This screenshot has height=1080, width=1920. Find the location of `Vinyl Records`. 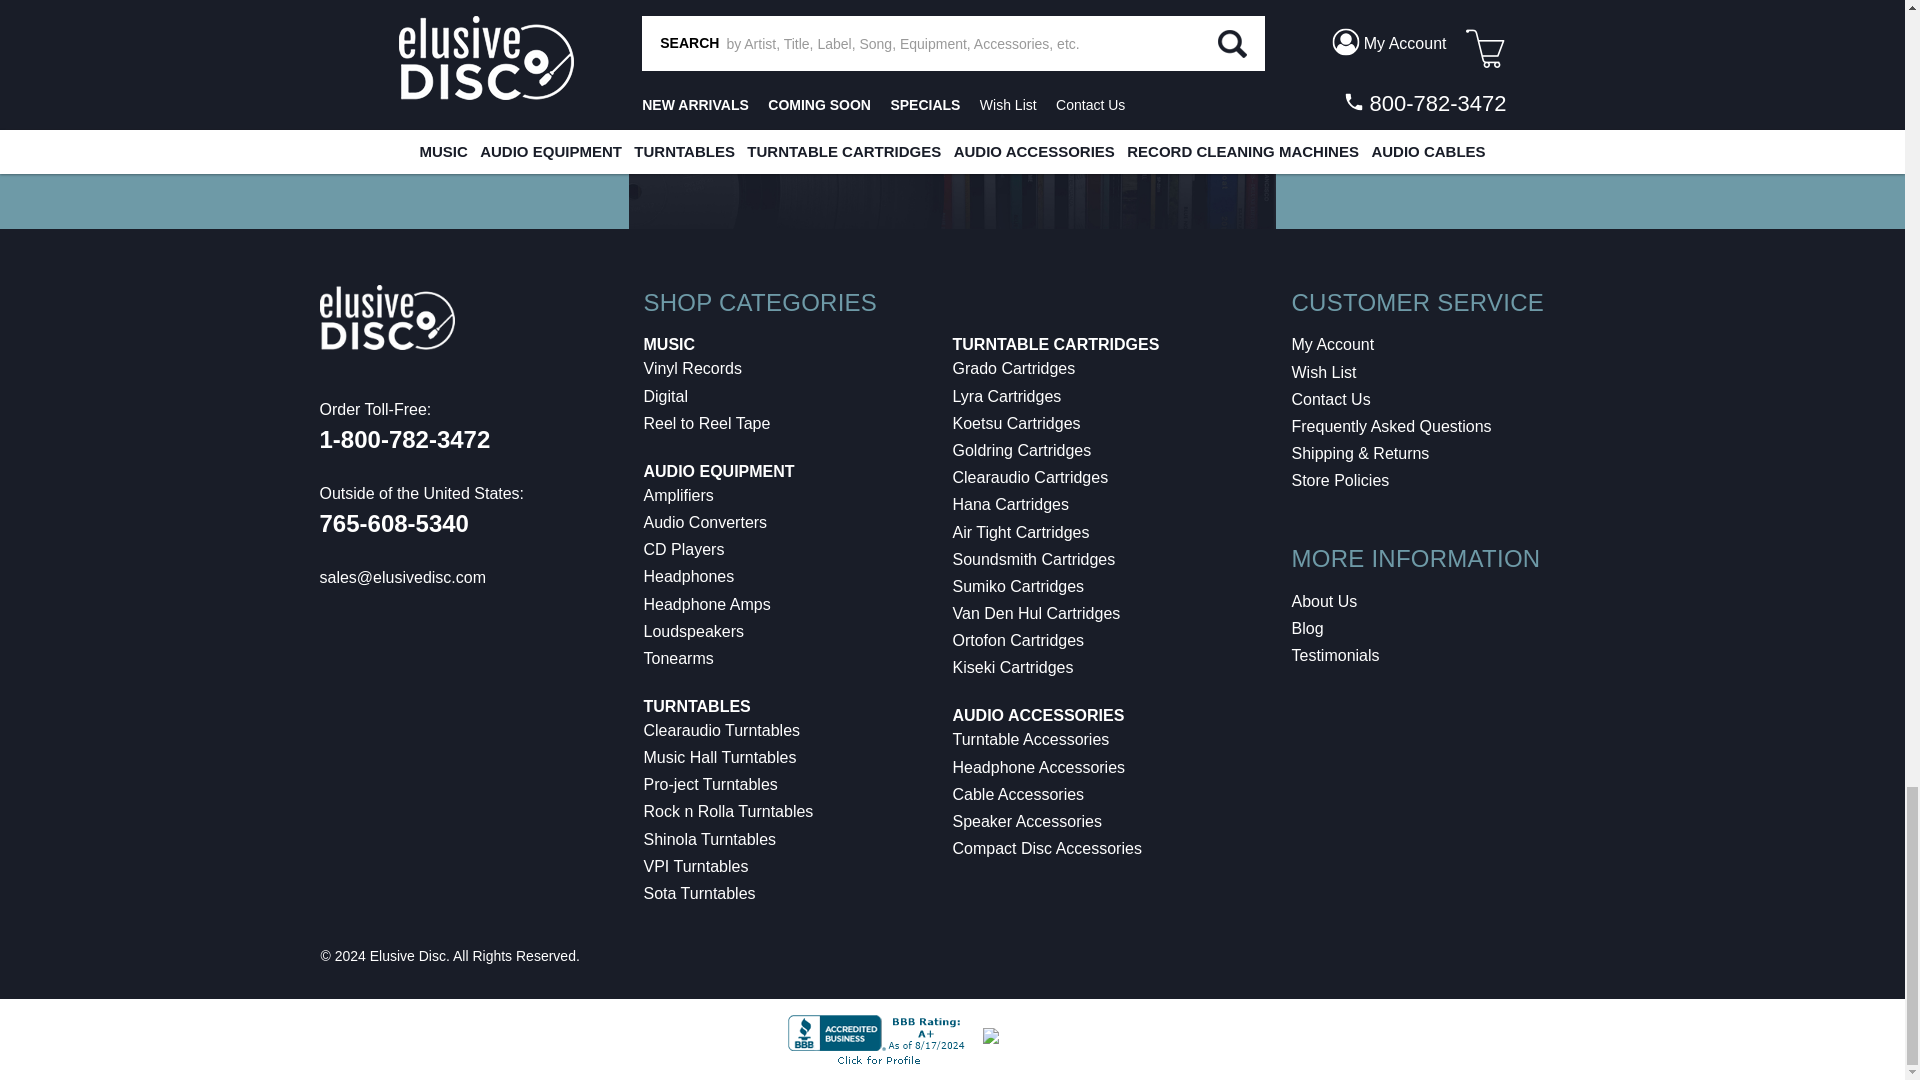

Vinyl Records is located at coordinates (692, 368).